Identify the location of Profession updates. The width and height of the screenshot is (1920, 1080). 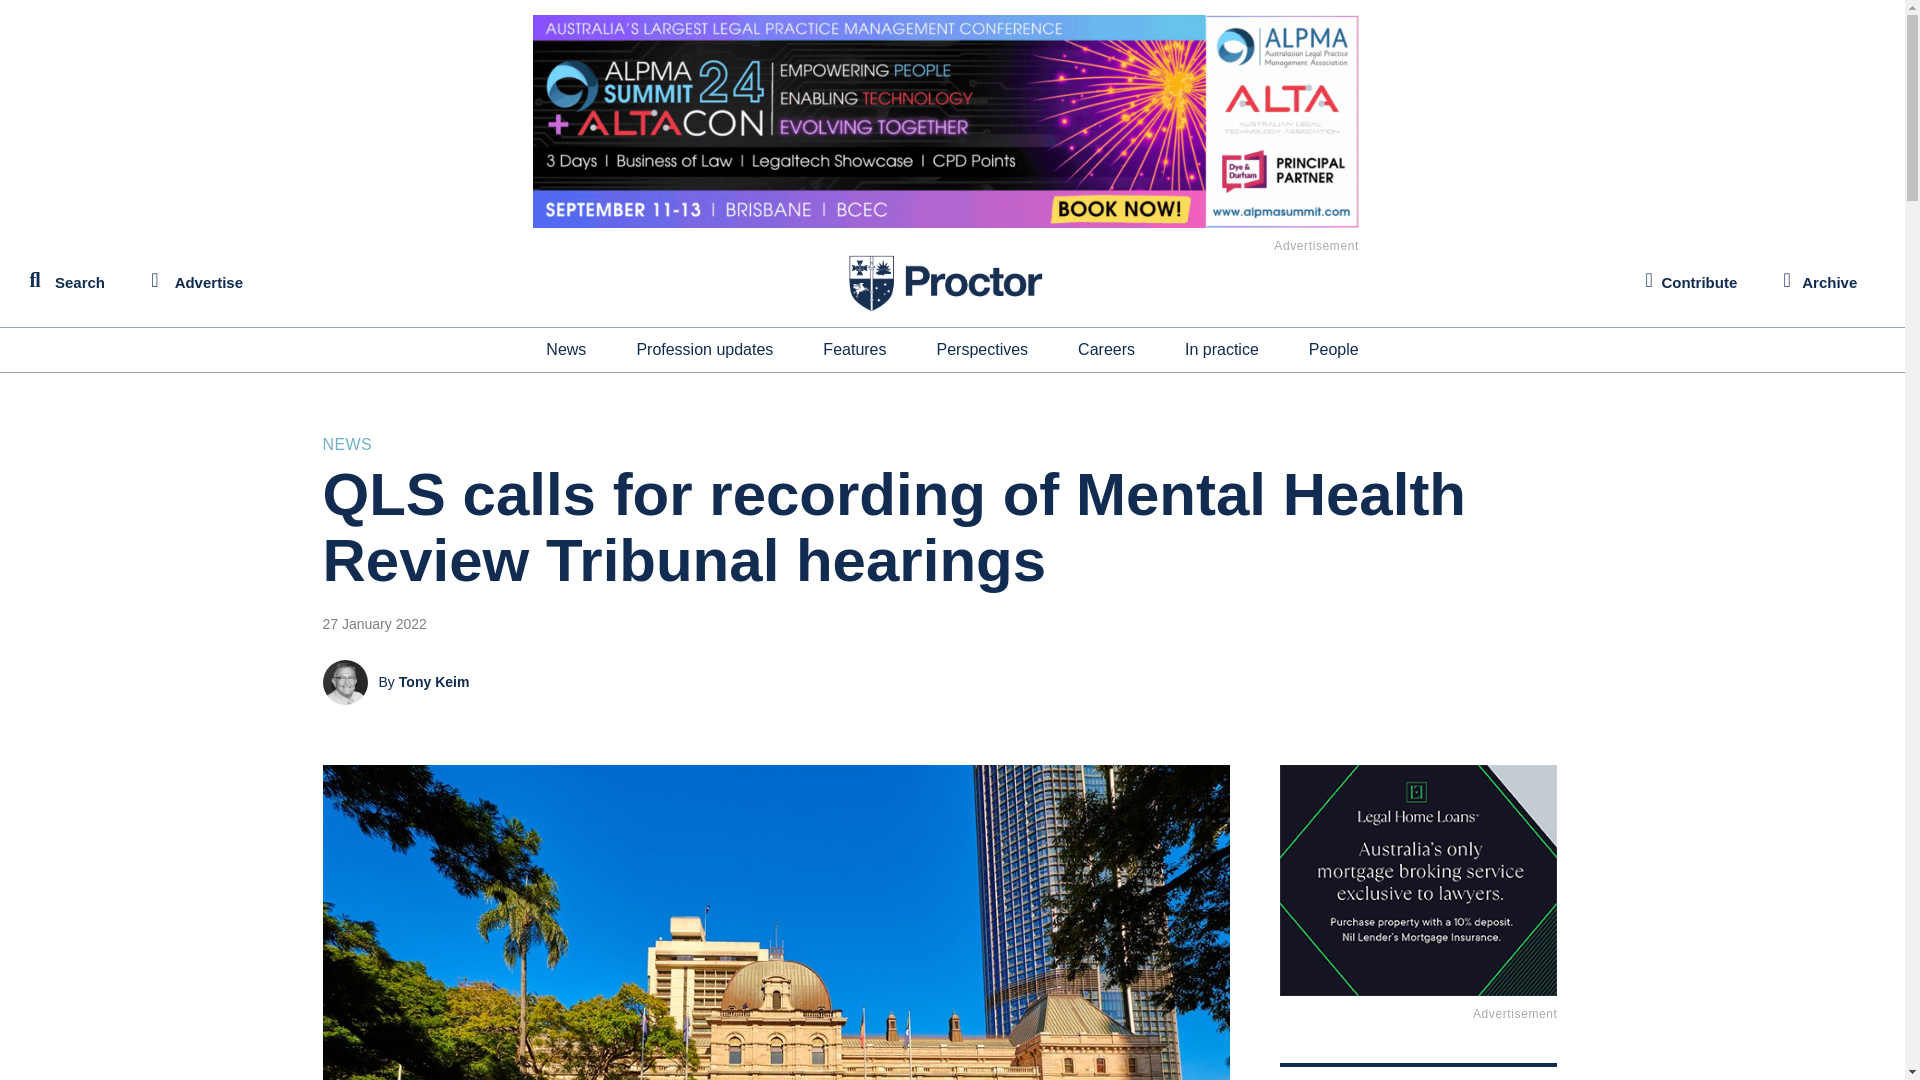
(704, 350).